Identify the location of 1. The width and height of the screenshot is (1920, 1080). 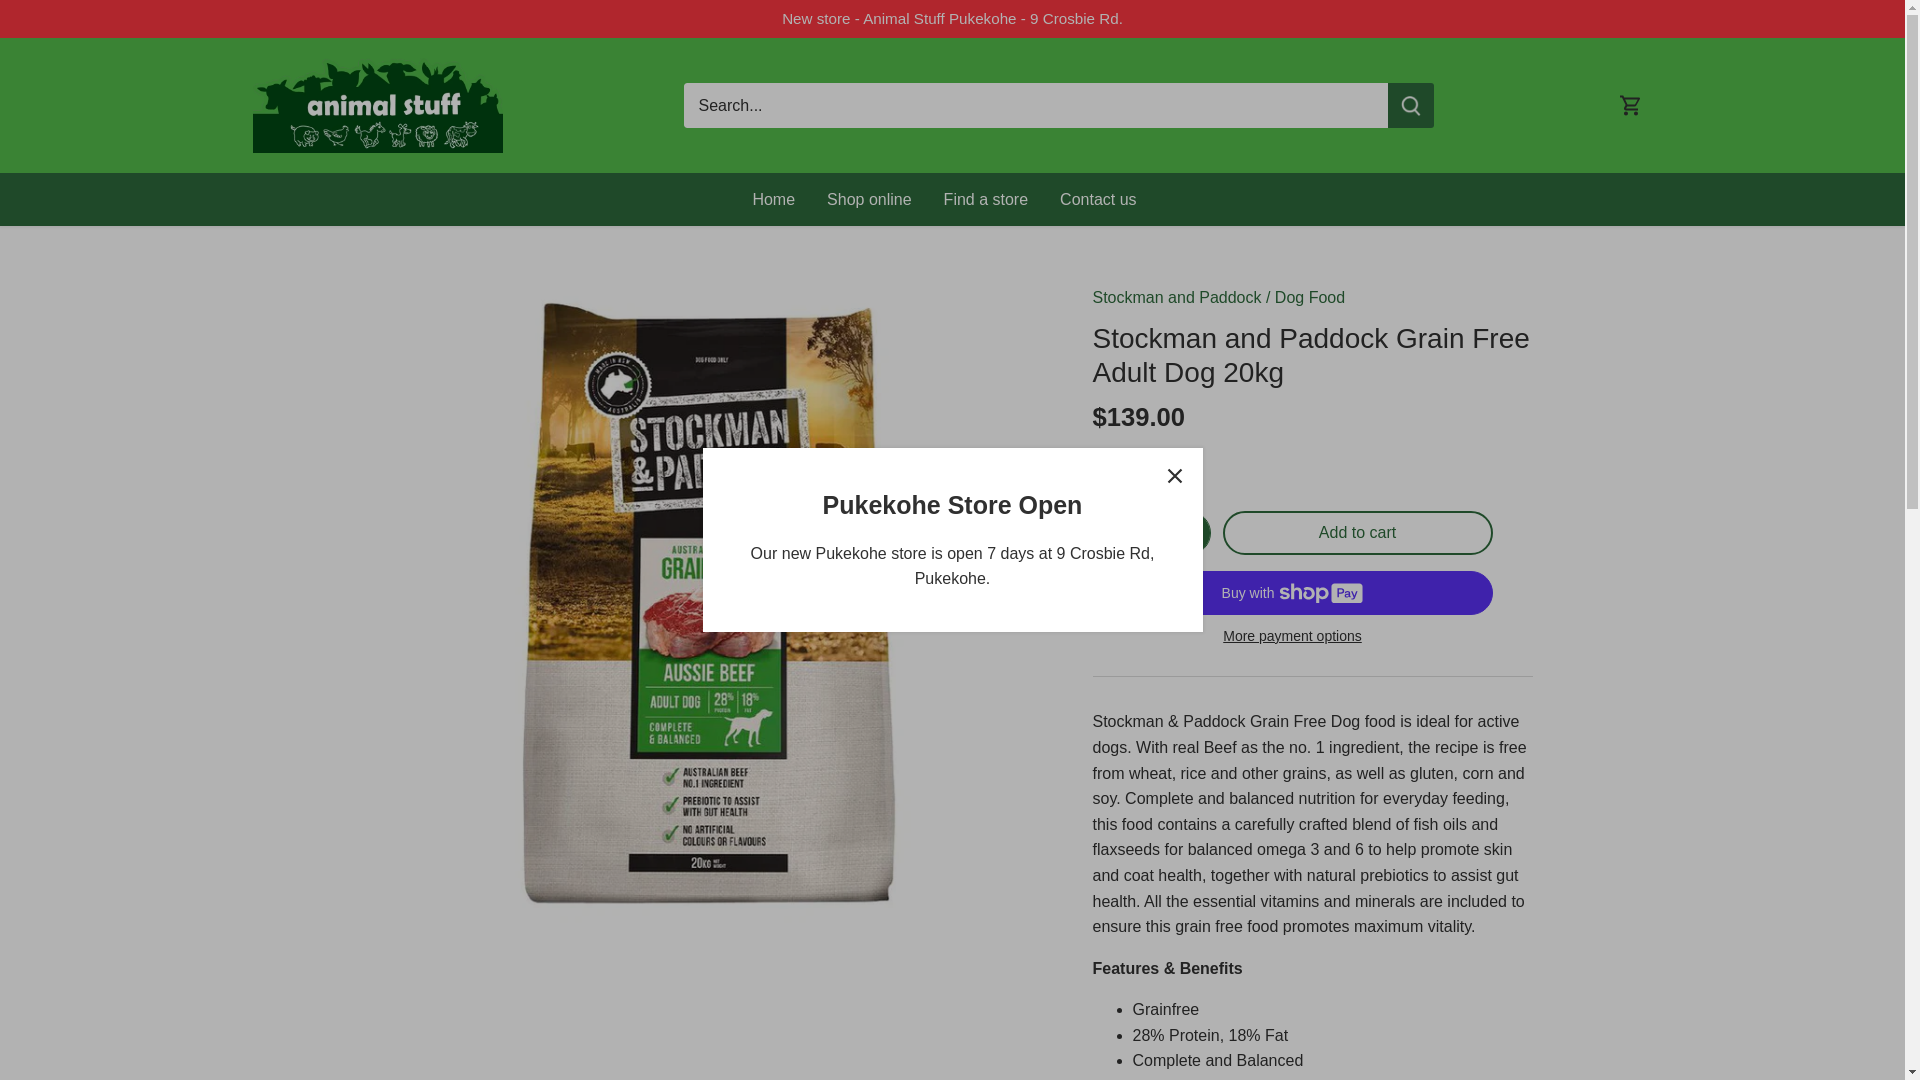
(1152, 532).